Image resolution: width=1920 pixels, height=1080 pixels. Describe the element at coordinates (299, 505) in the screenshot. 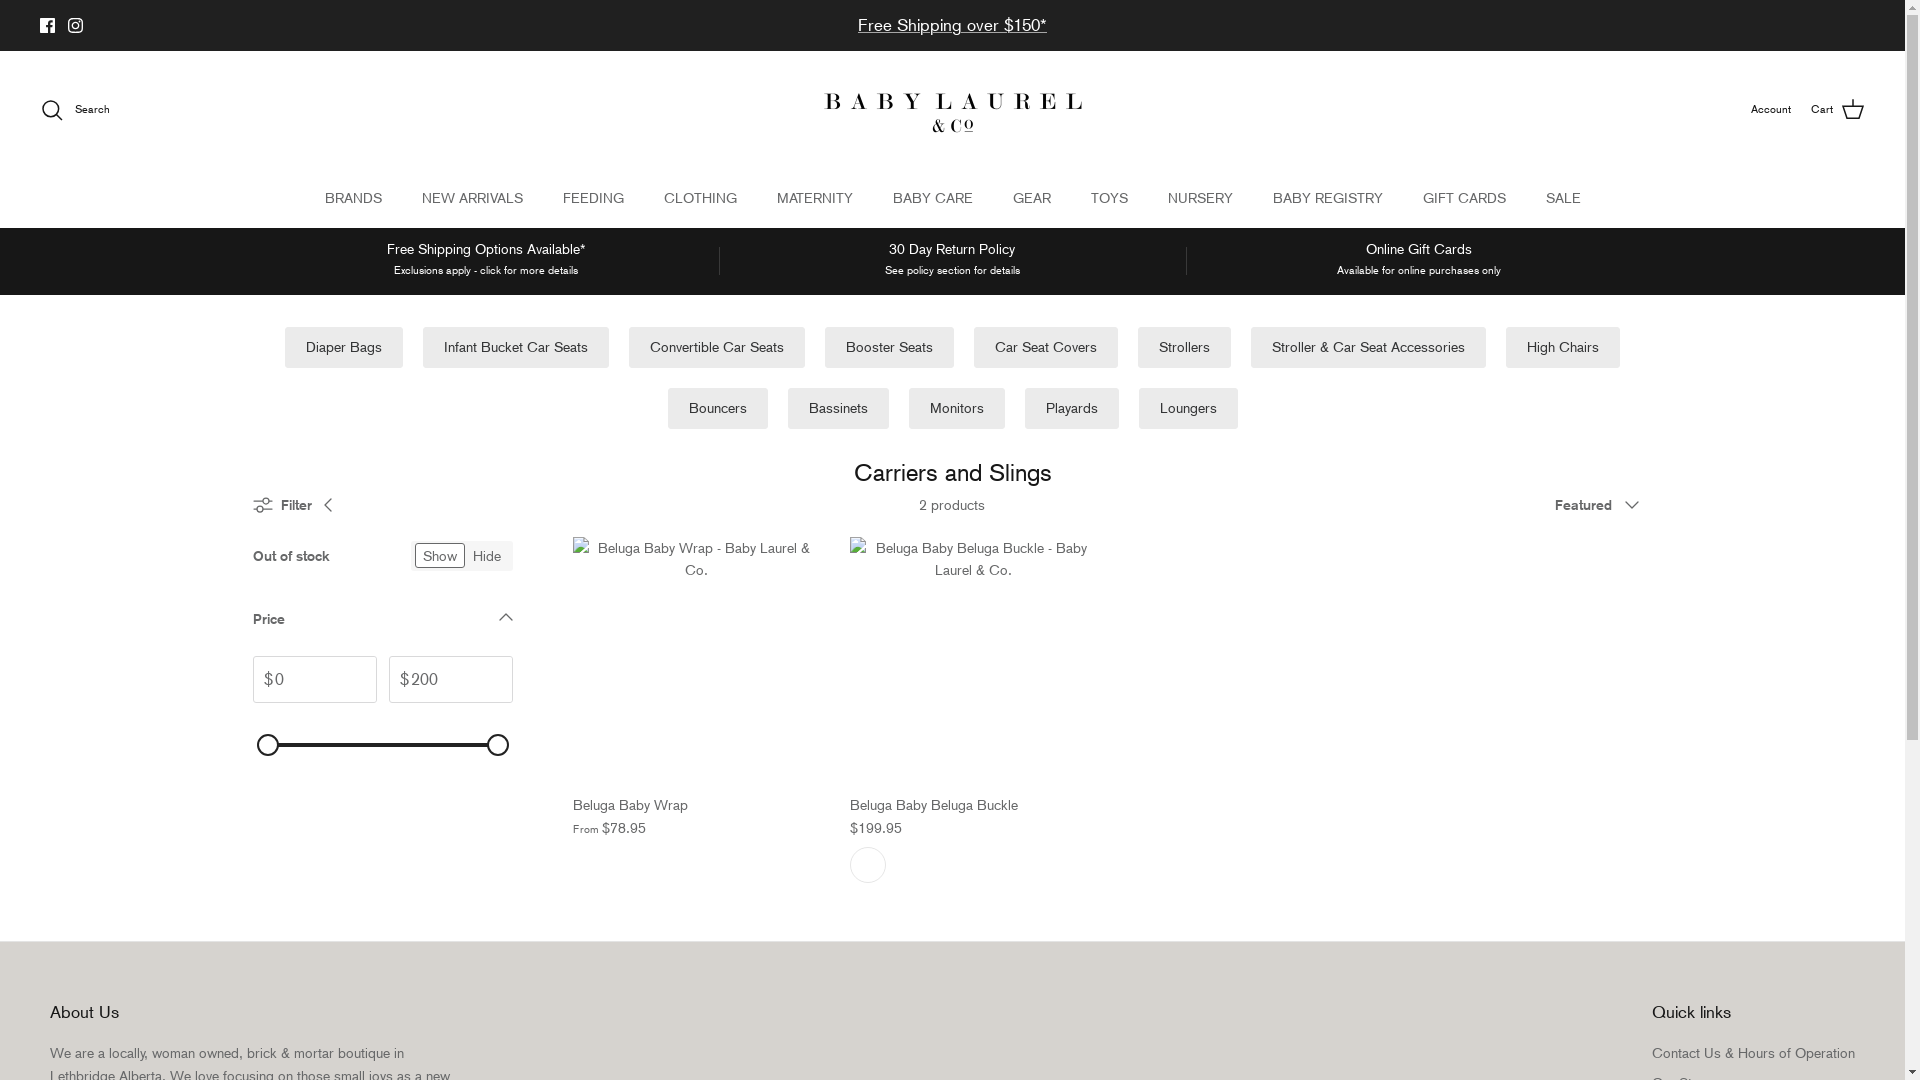

I see `Filter` at that location.